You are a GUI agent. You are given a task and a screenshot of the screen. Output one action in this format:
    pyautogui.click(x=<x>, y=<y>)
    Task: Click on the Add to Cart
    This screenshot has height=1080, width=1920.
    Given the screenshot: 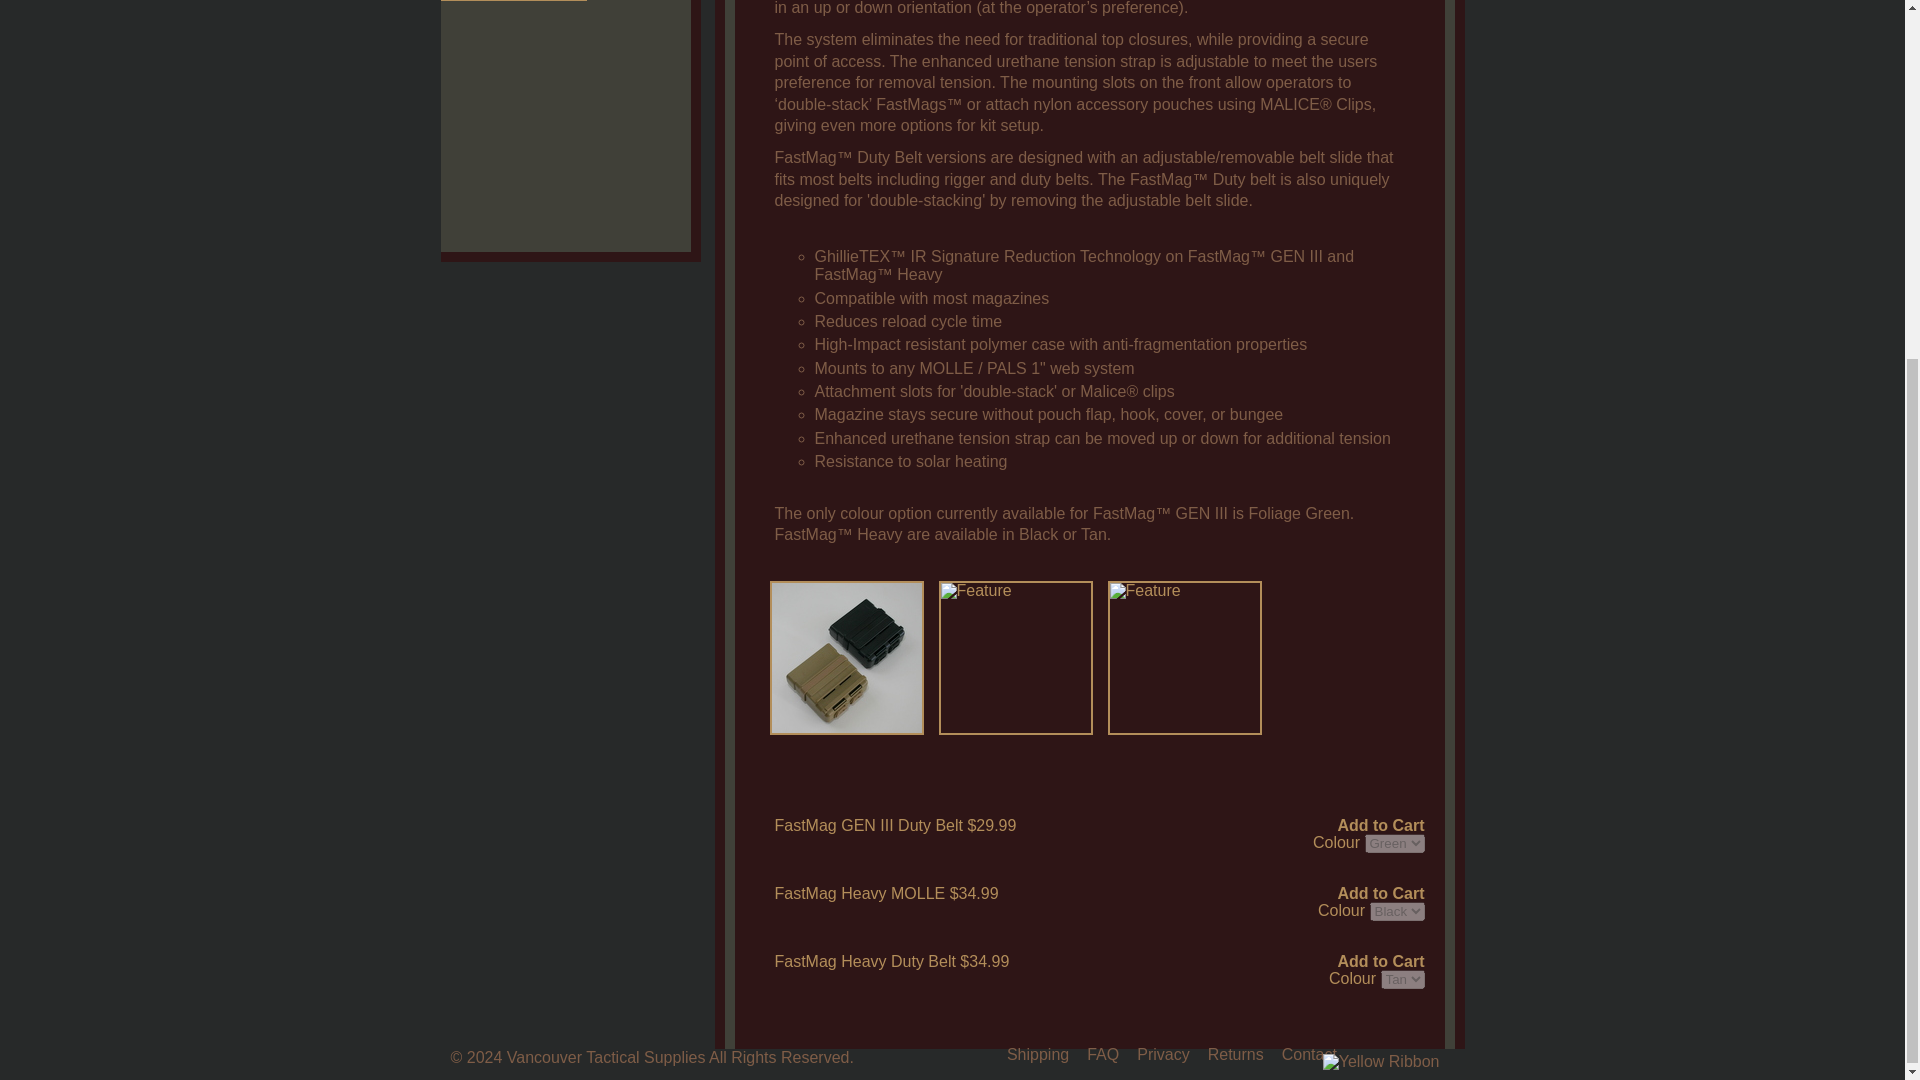 What is the action you would take?
    pyautogui.click(x=1380, y=893)
    